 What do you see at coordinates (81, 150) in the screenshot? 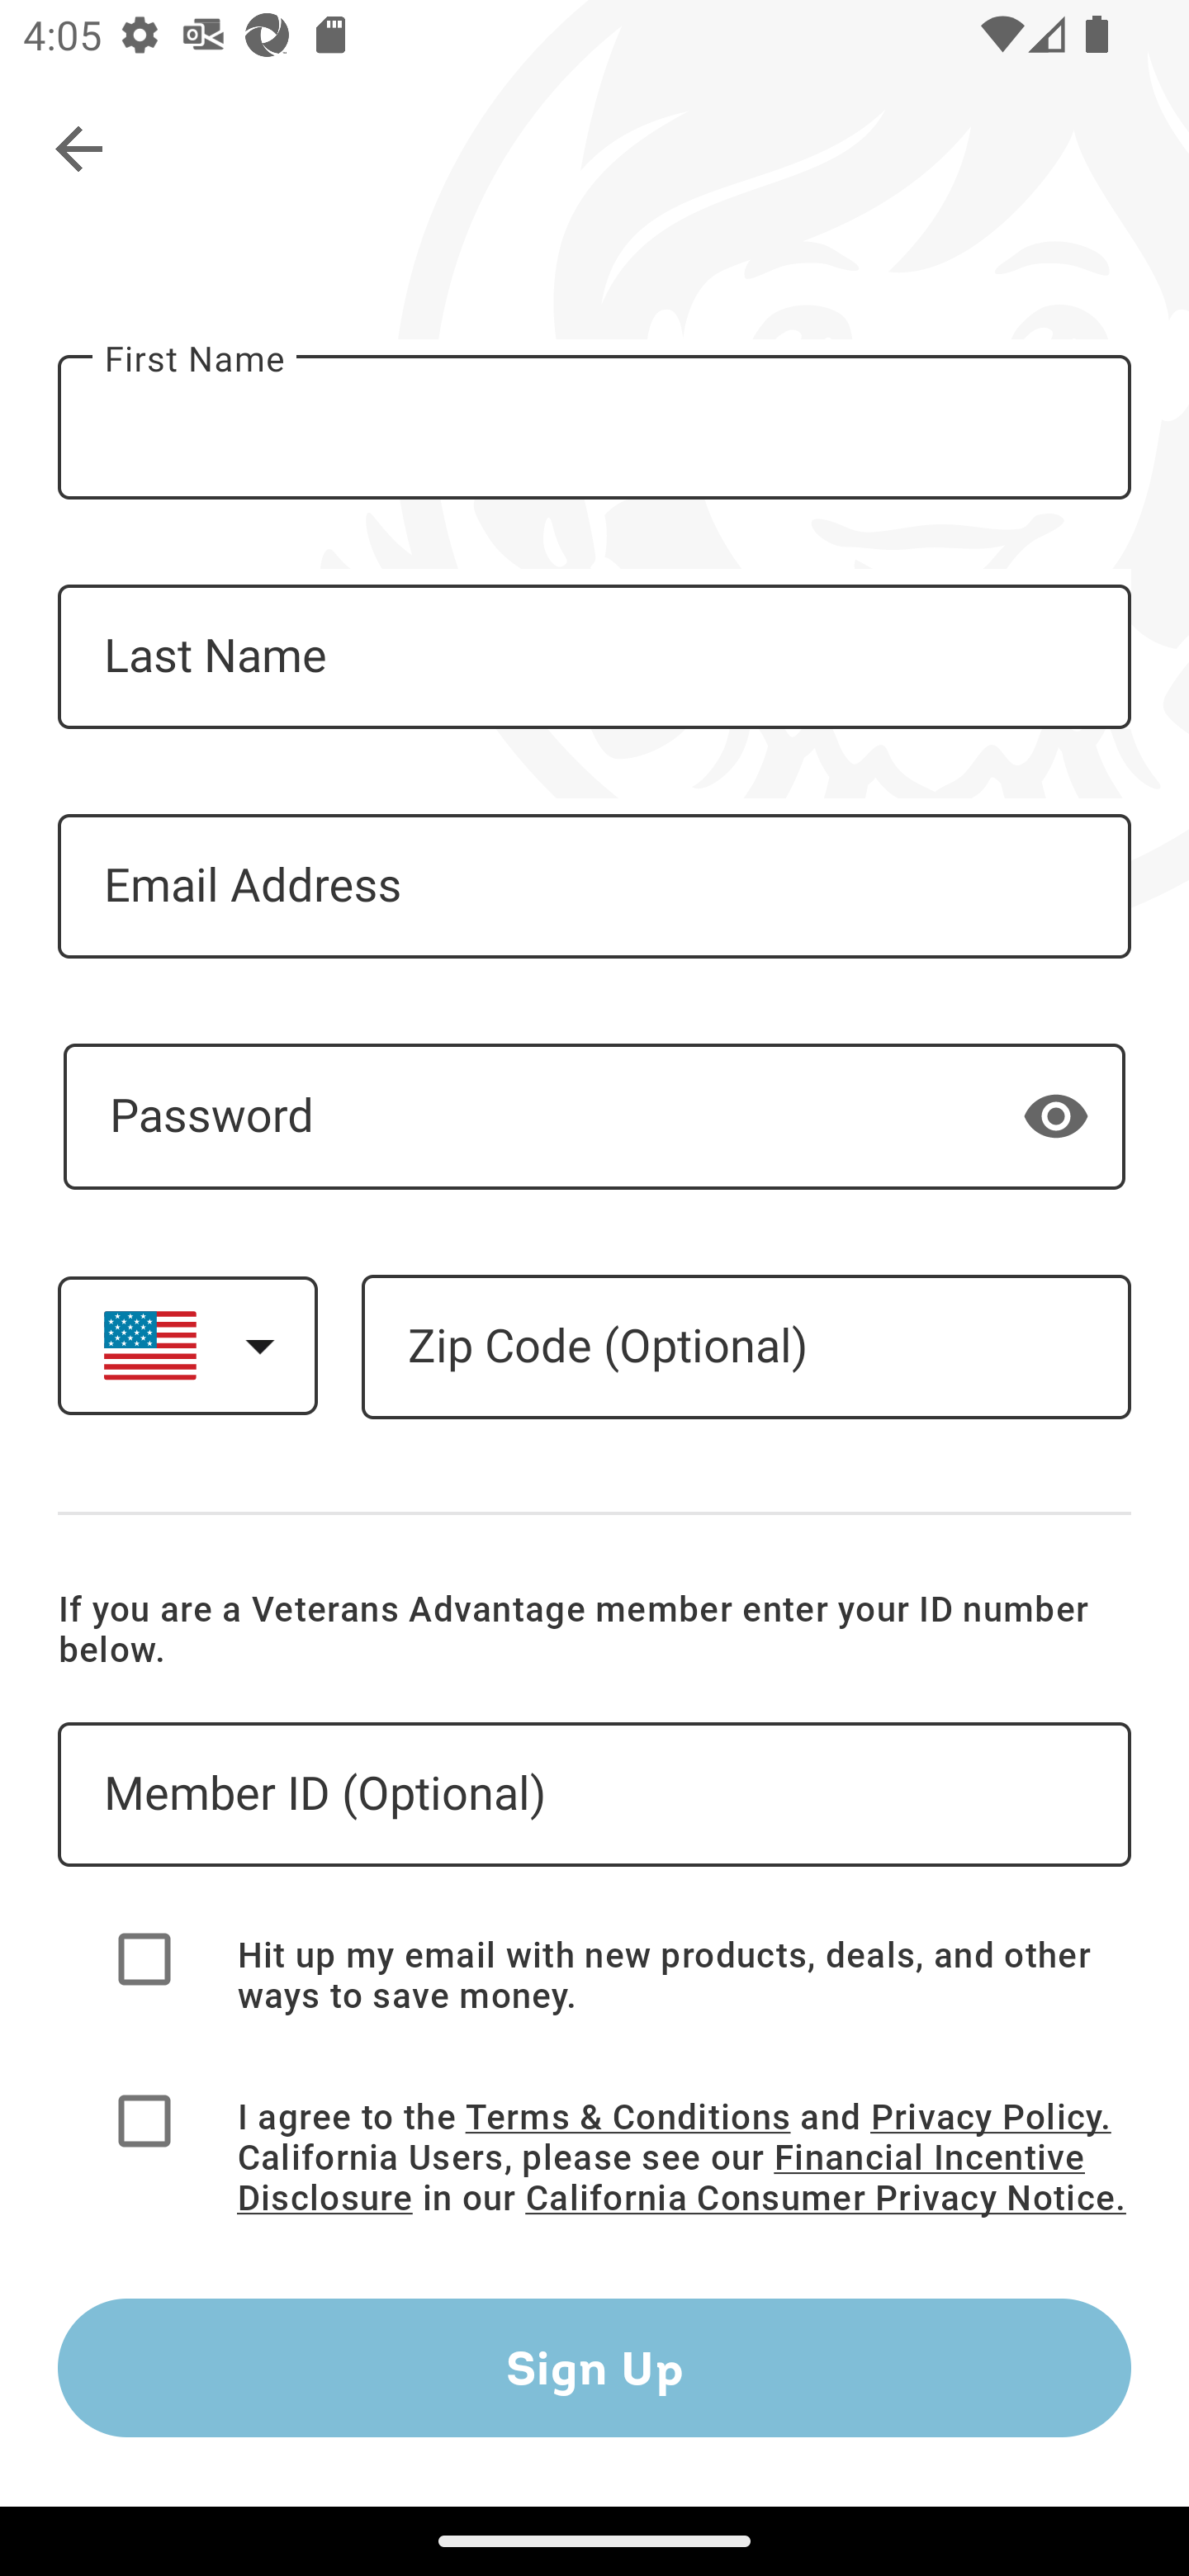
I see `Navigate up` at bounding box center [81, 150].